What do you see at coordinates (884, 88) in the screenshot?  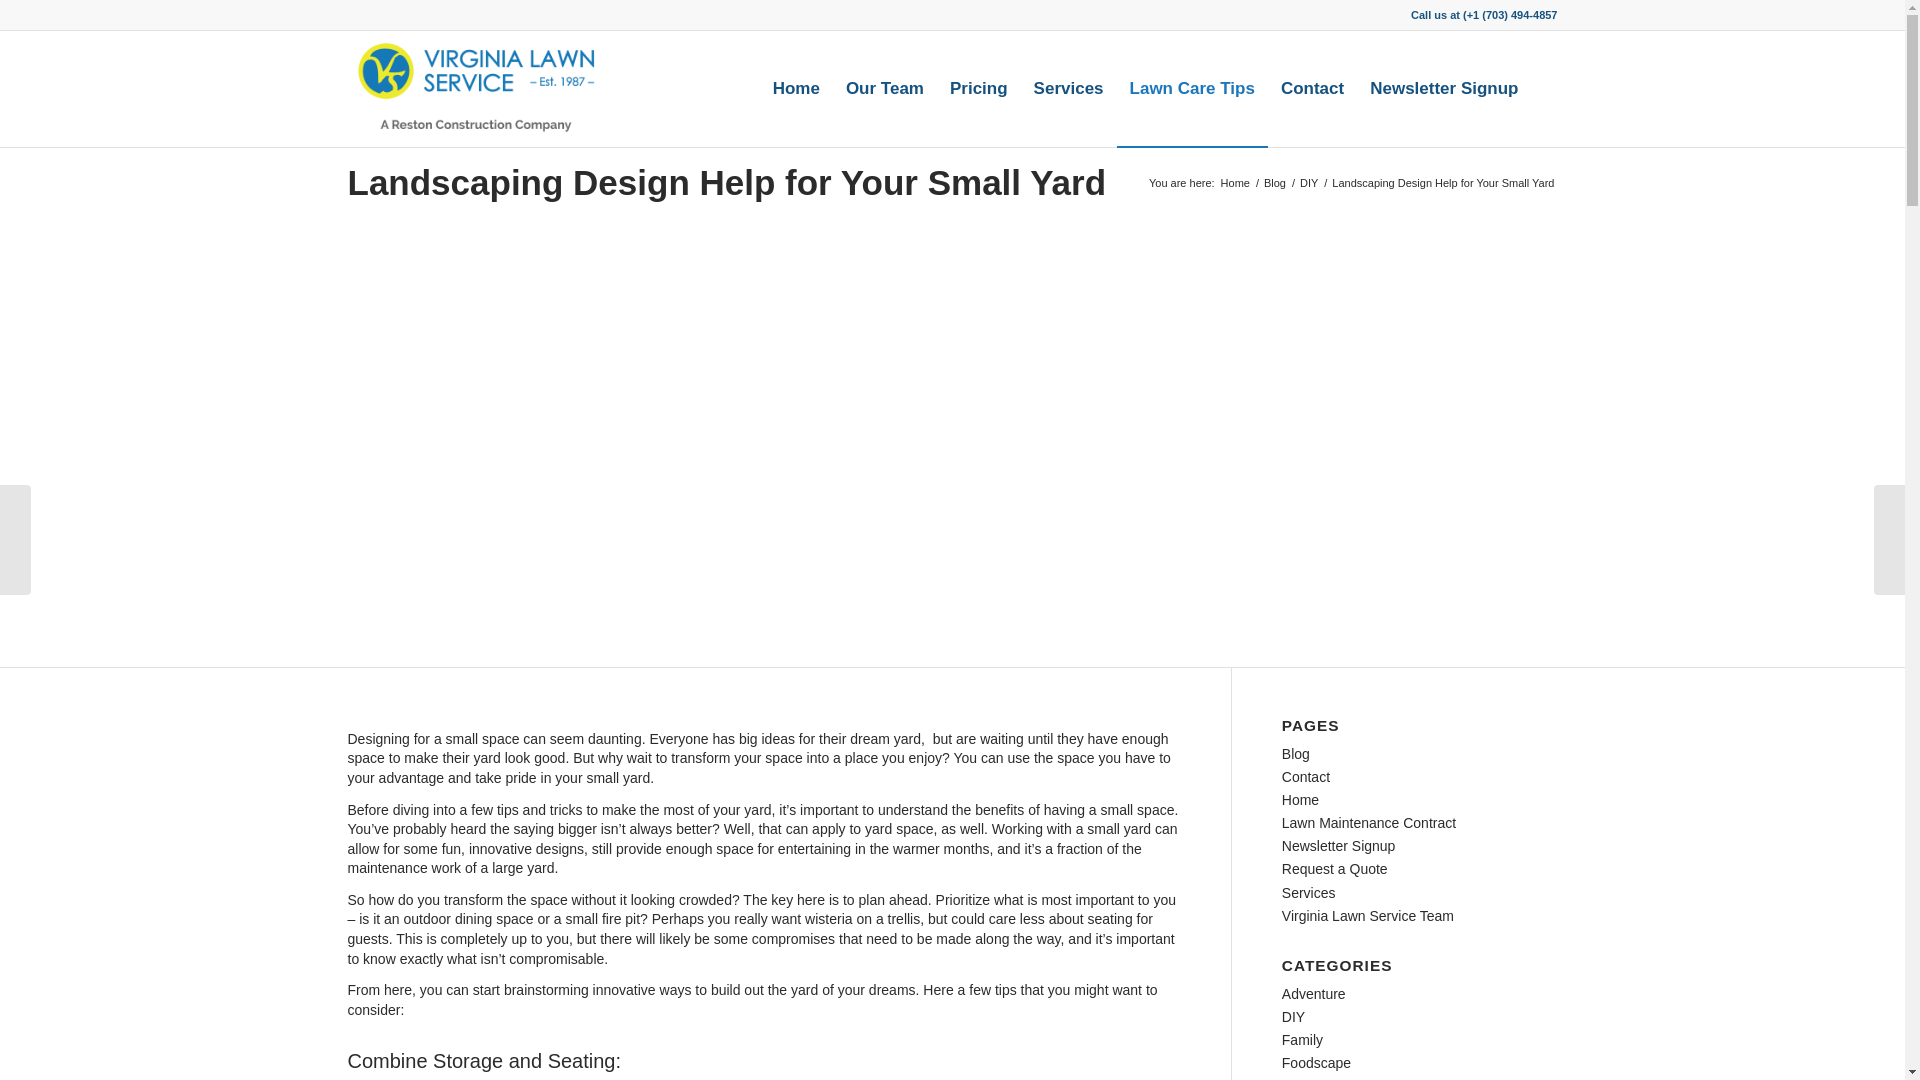 I see `Our Team` at bounding box center [884, 88].